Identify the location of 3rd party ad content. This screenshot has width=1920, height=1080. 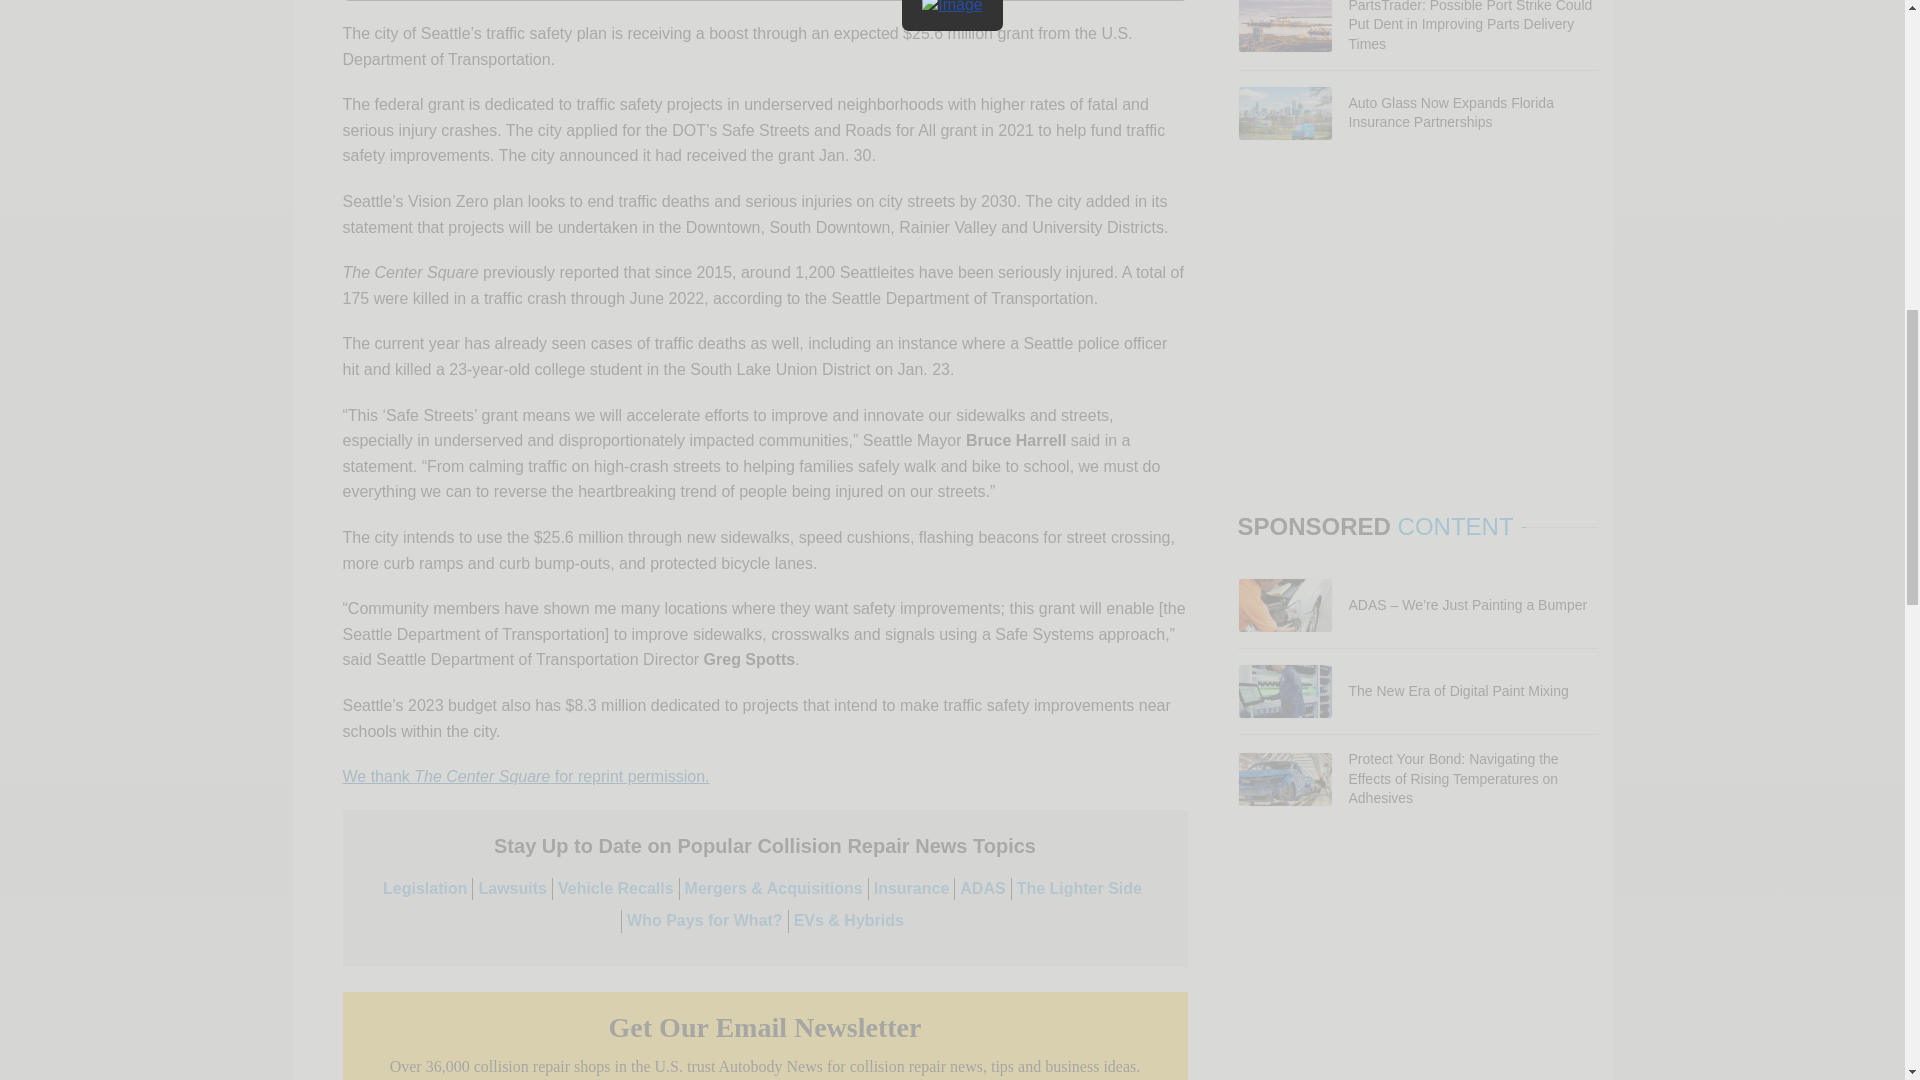
(1418, 967).